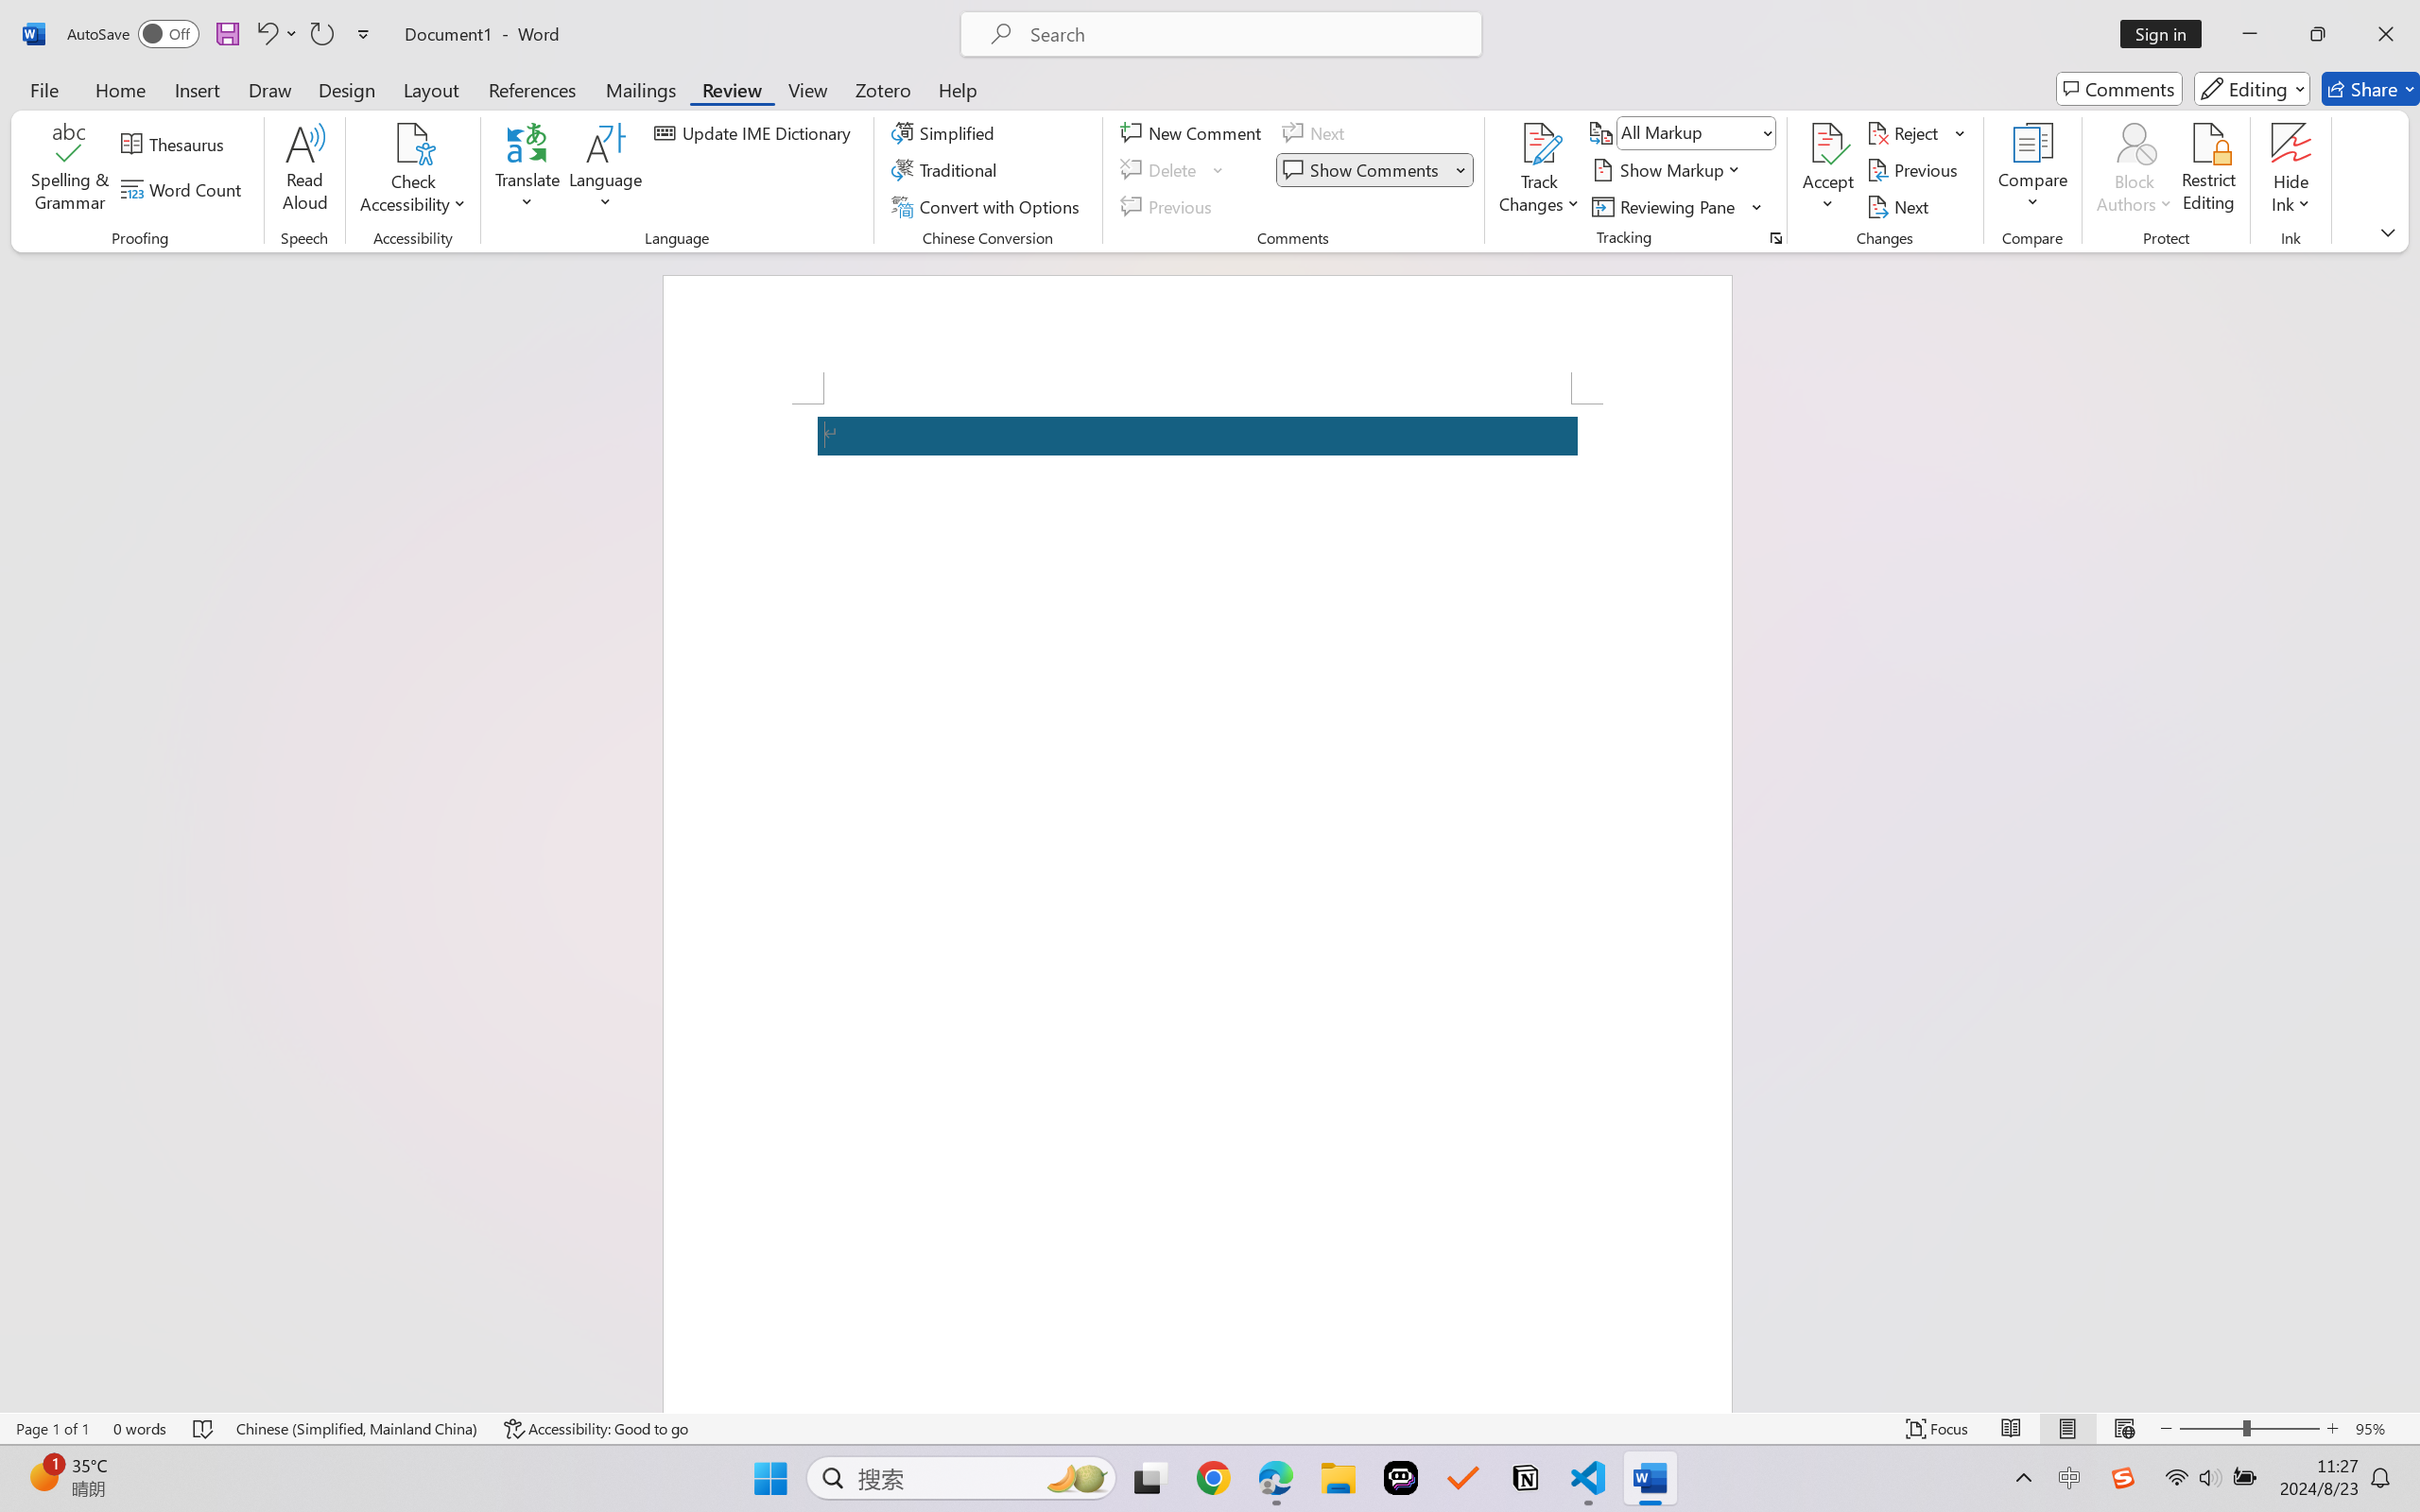  Describe the element at coordinates (276, 34) in the screenshot. I see `Undo Apply Quick Style Set` at that location.